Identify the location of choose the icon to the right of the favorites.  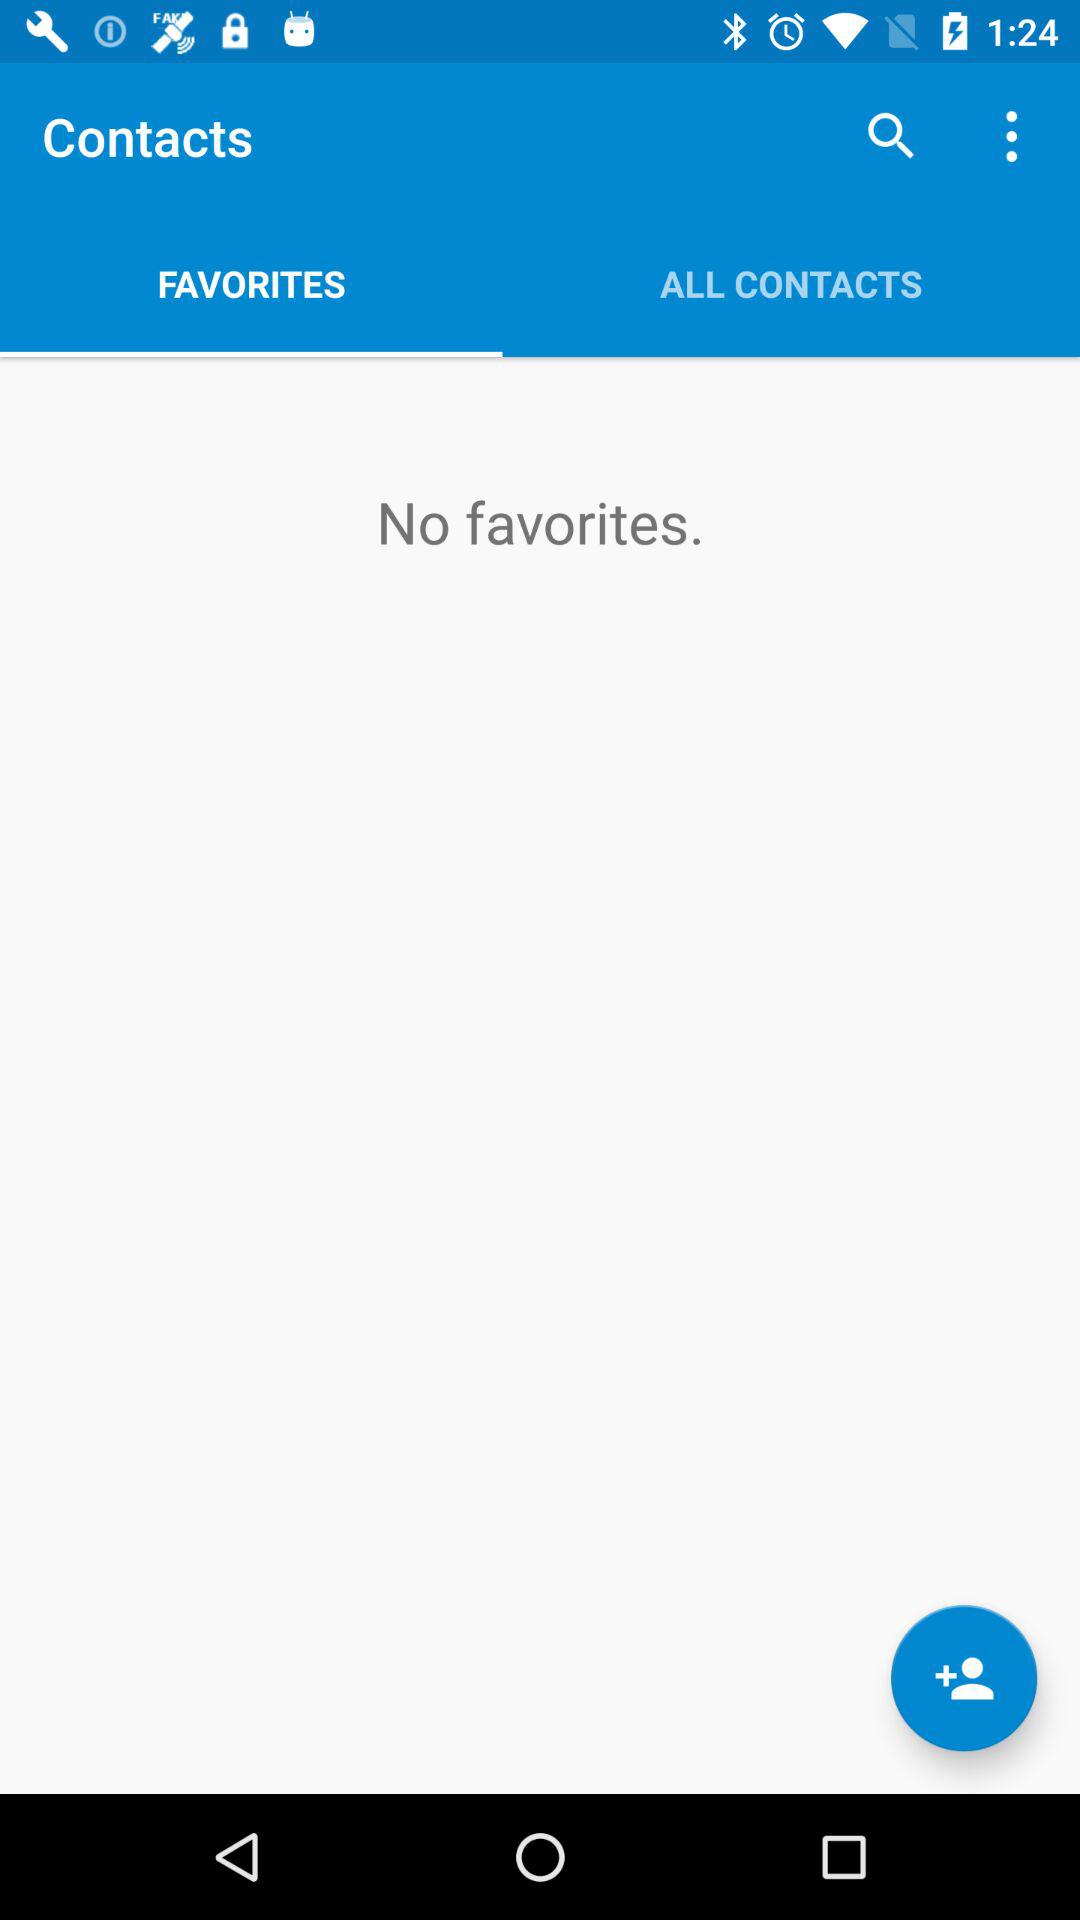
(890, 136).